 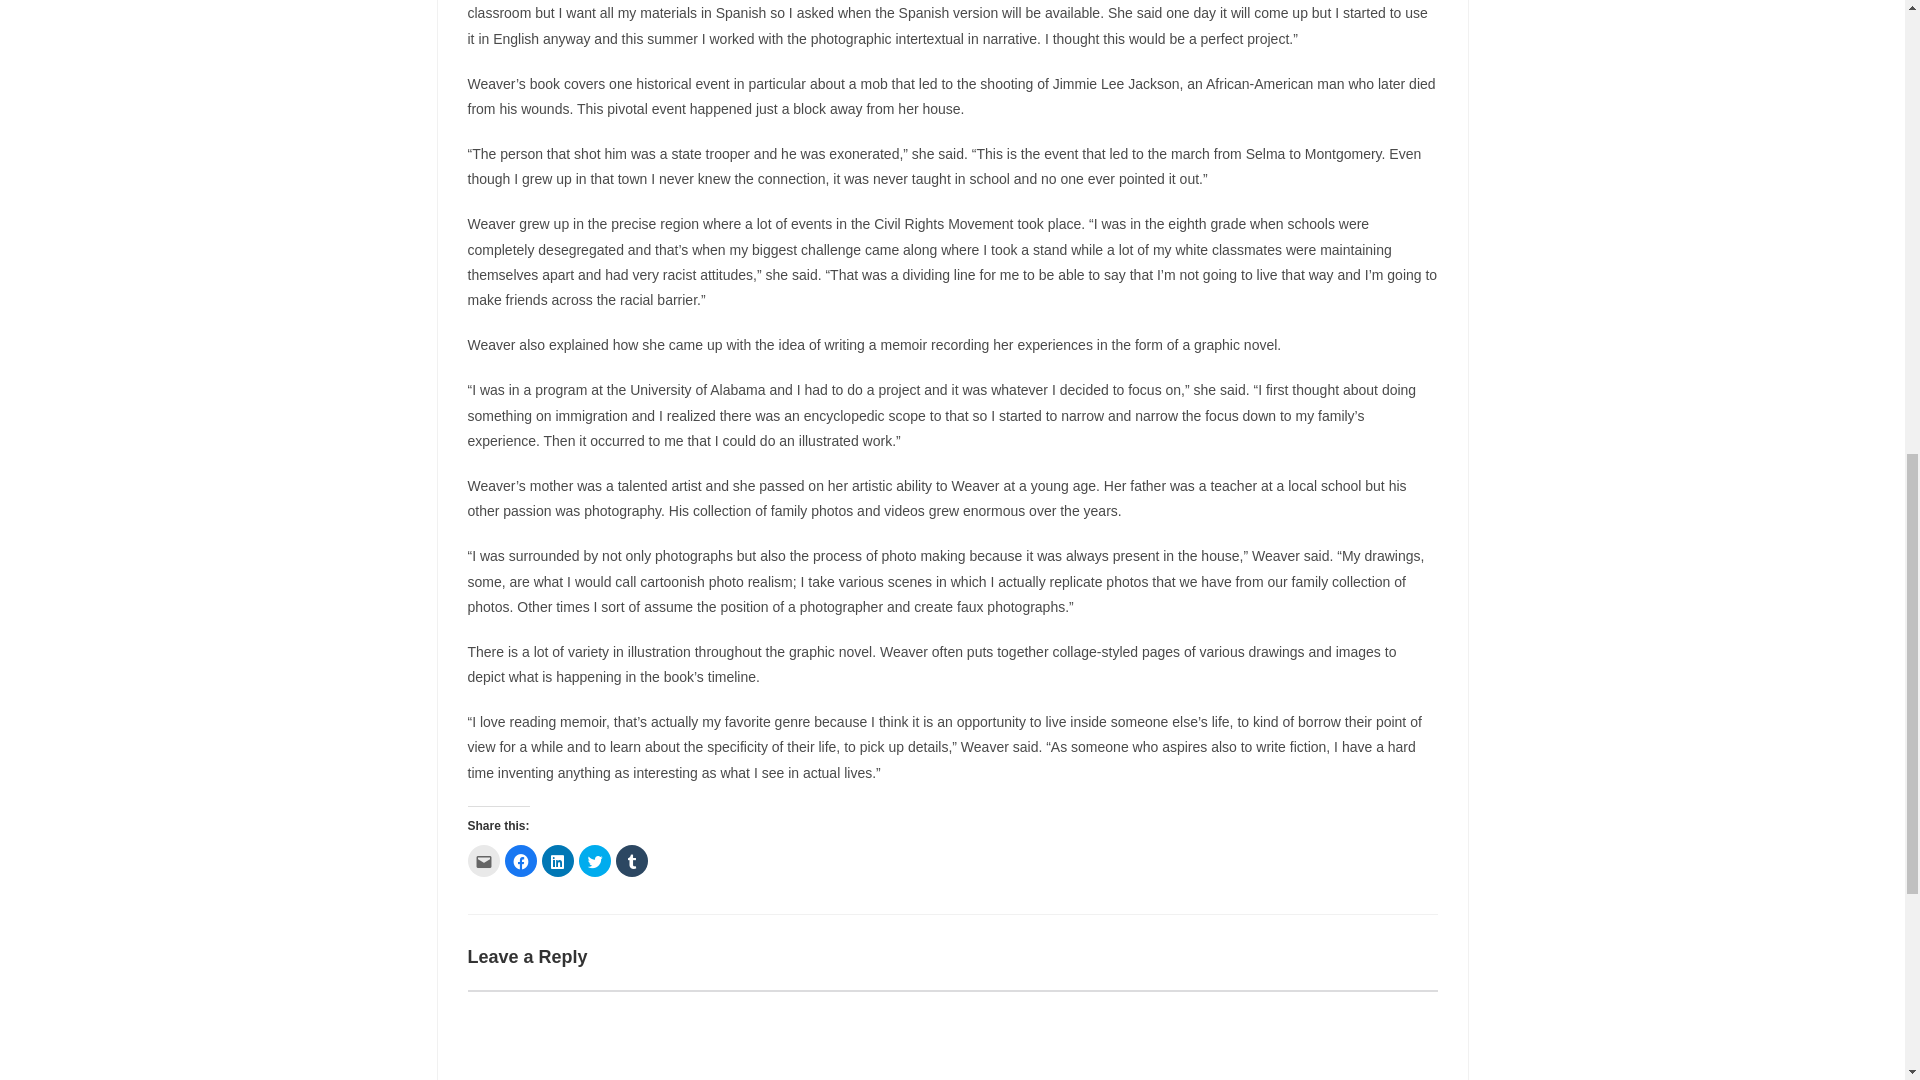 I want to click on Click to share on LinkedIn, so click(x=558, y=860).